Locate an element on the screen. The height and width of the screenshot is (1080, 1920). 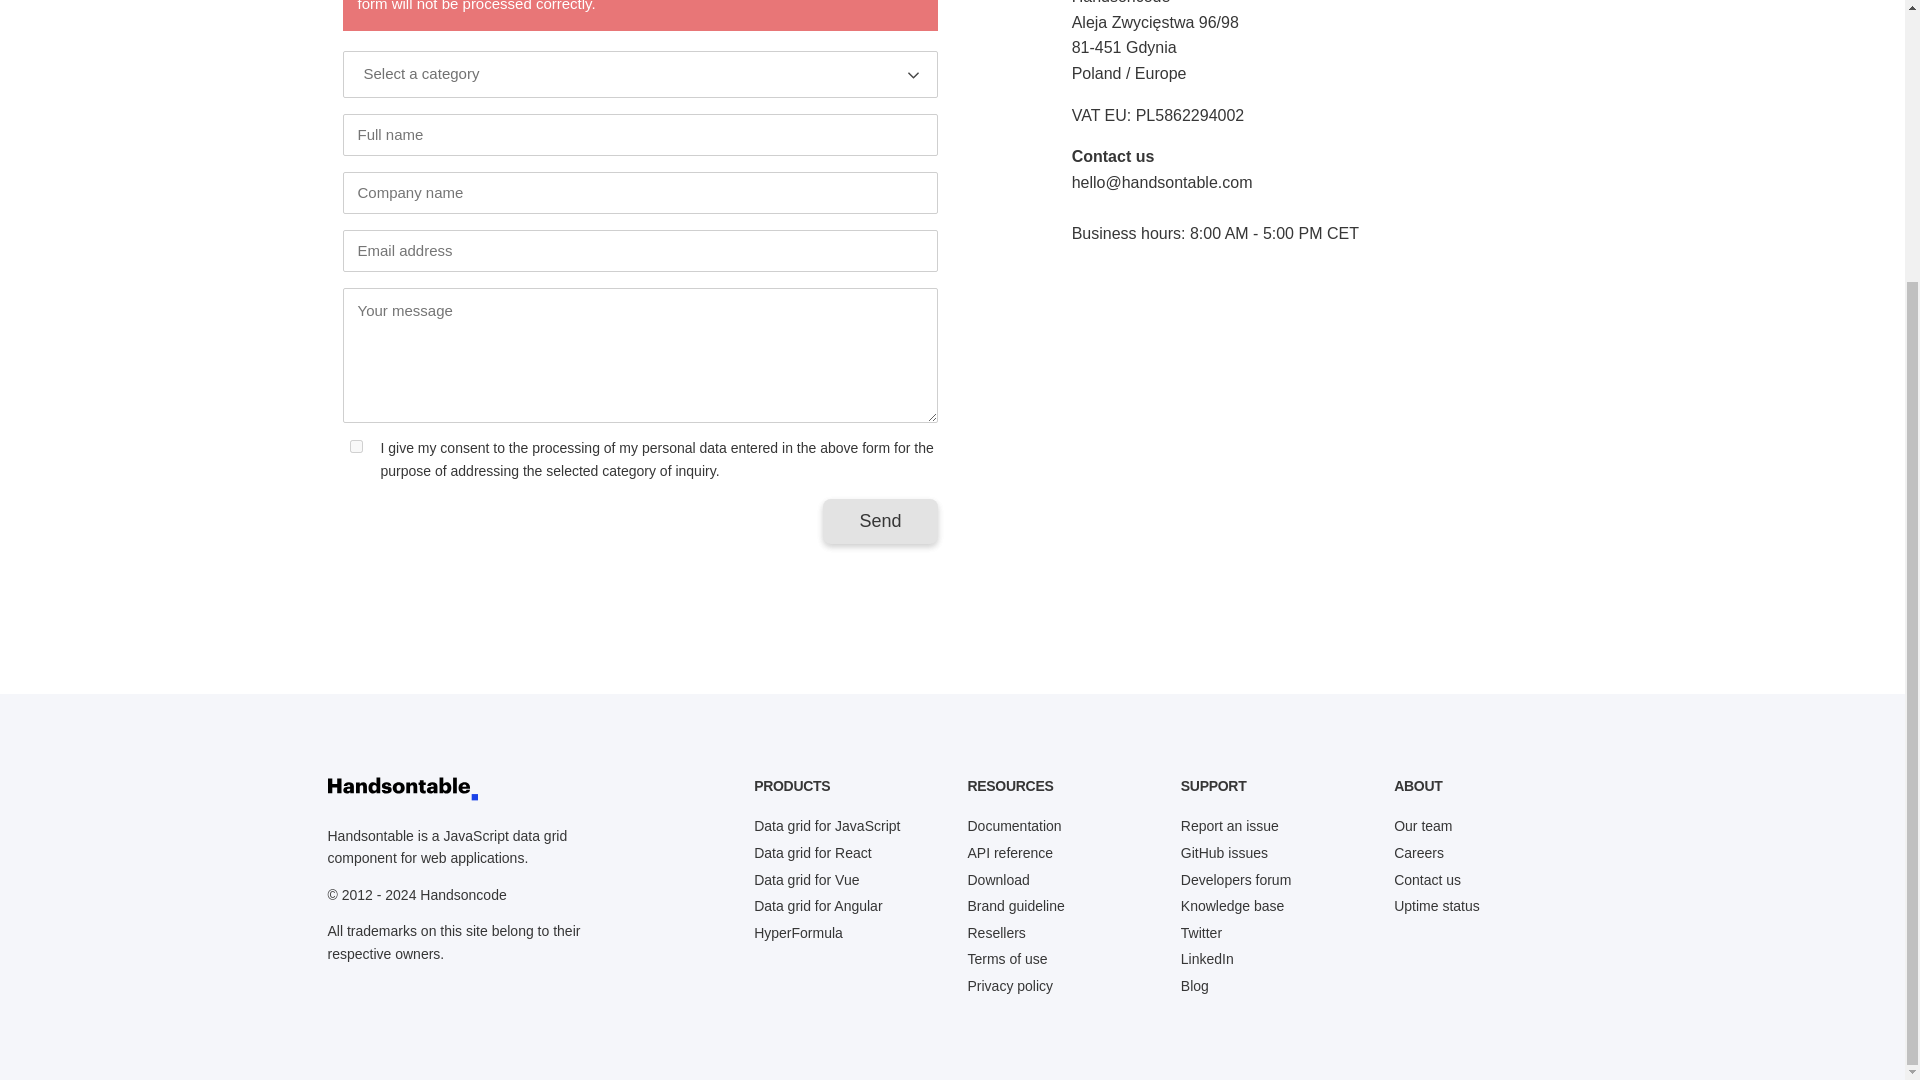
Terms of use is located at coordinates (1006, 958).